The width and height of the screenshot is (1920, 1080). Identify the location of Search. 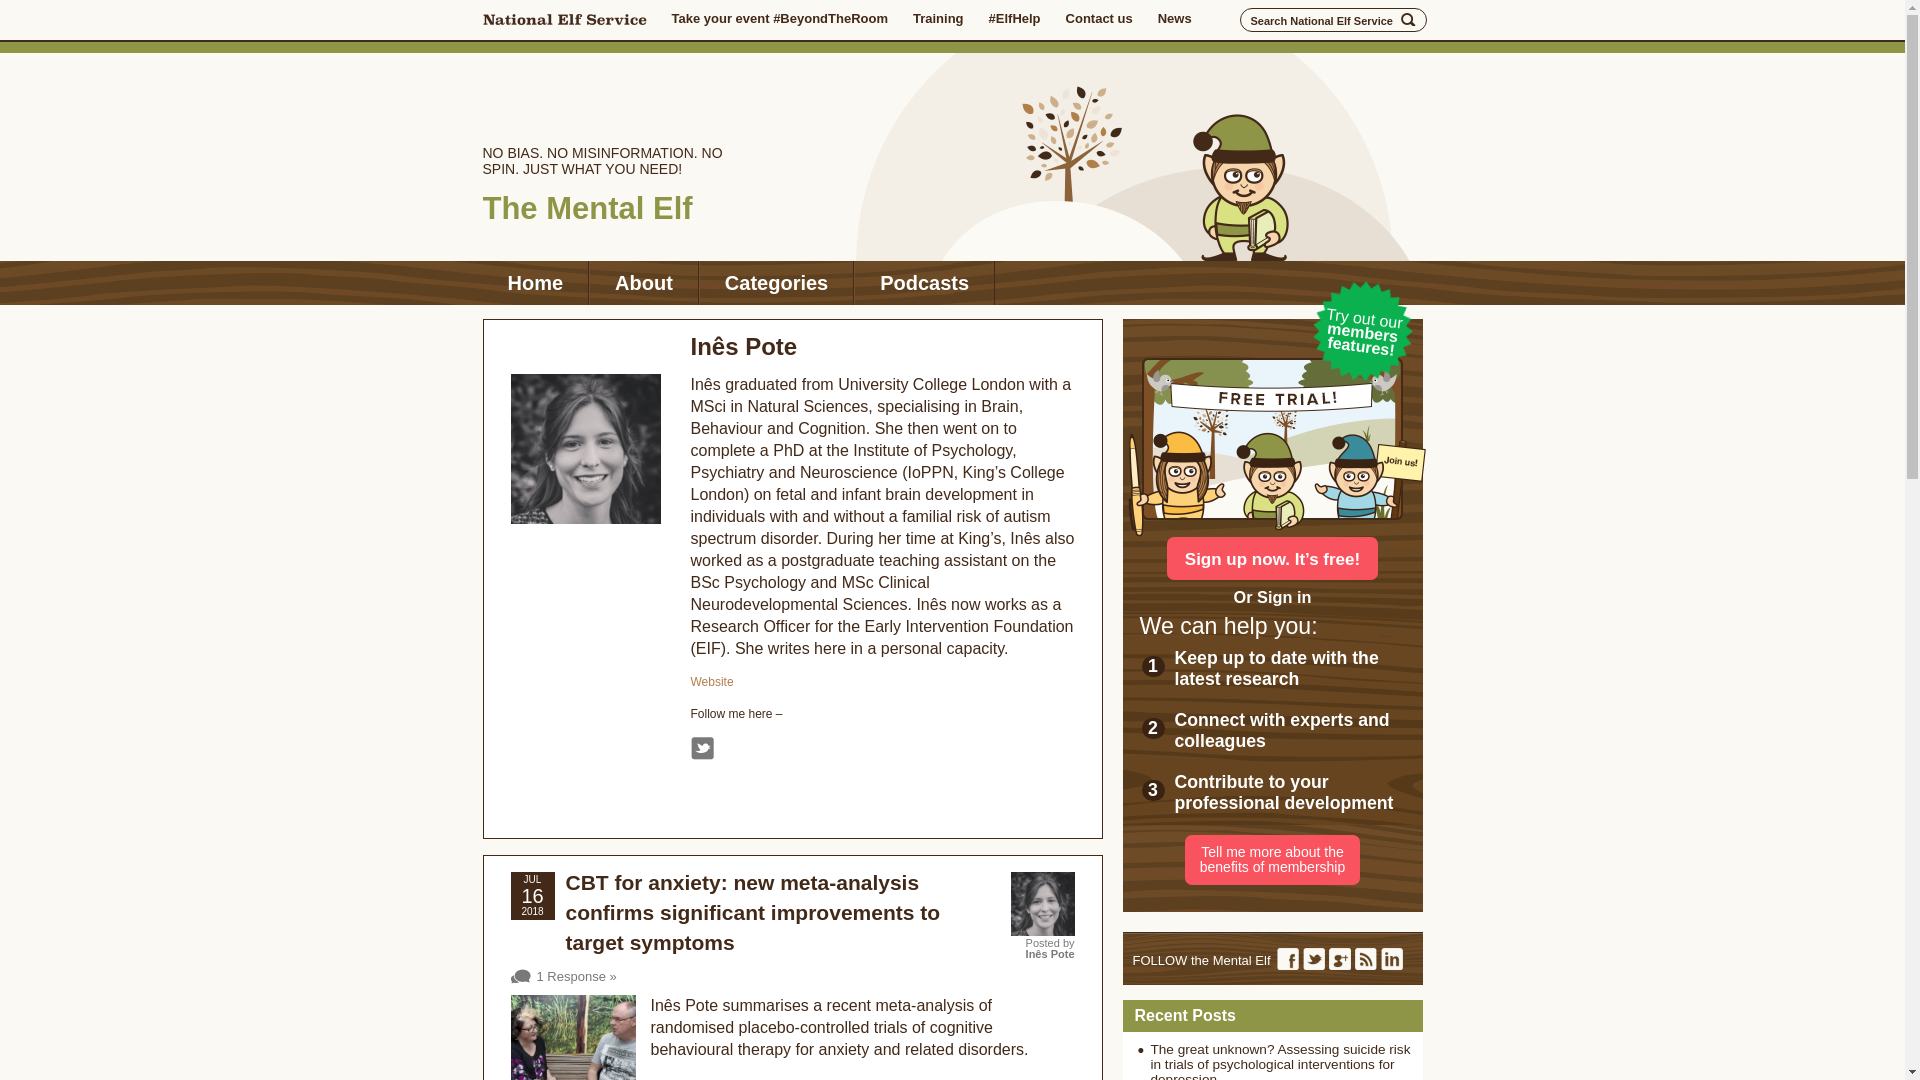
(1408, 20).